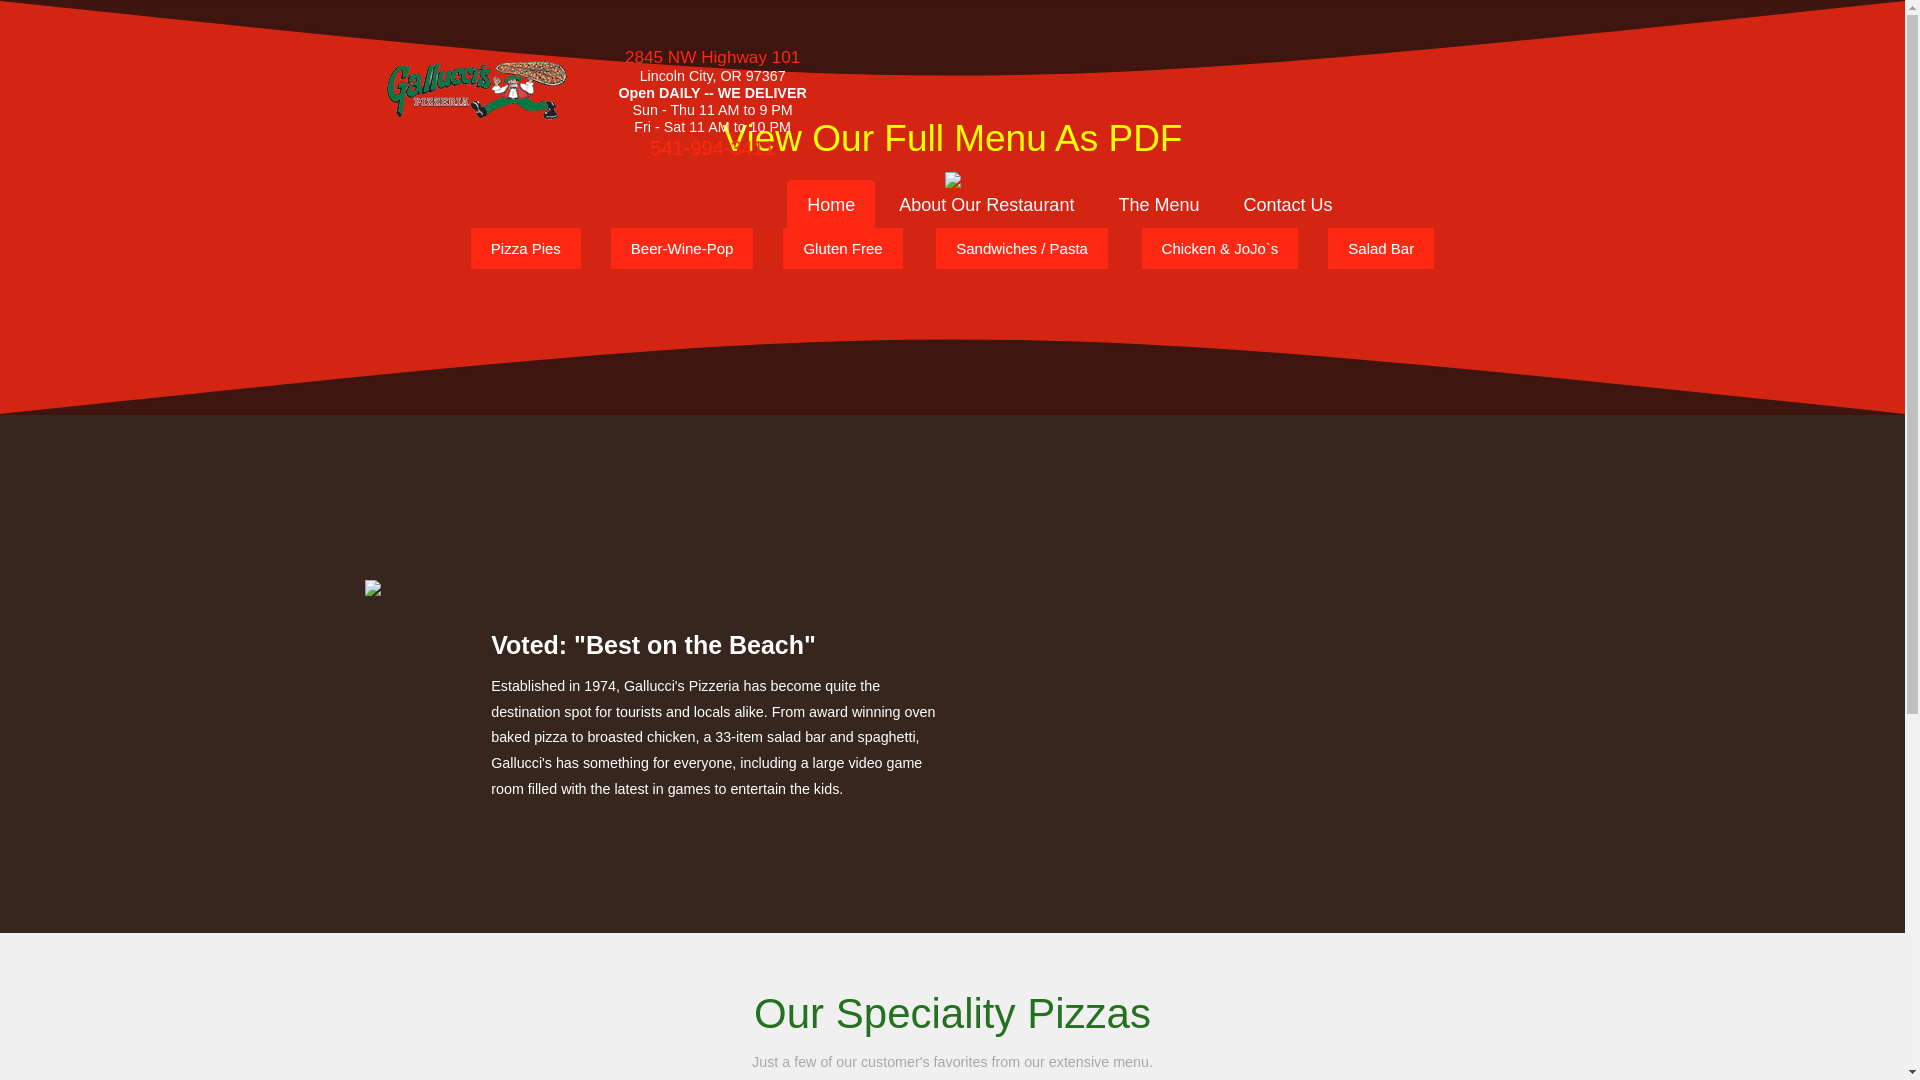 This screenshot has width=1920, height=1080. I want to click on Home, so click(831, 205).